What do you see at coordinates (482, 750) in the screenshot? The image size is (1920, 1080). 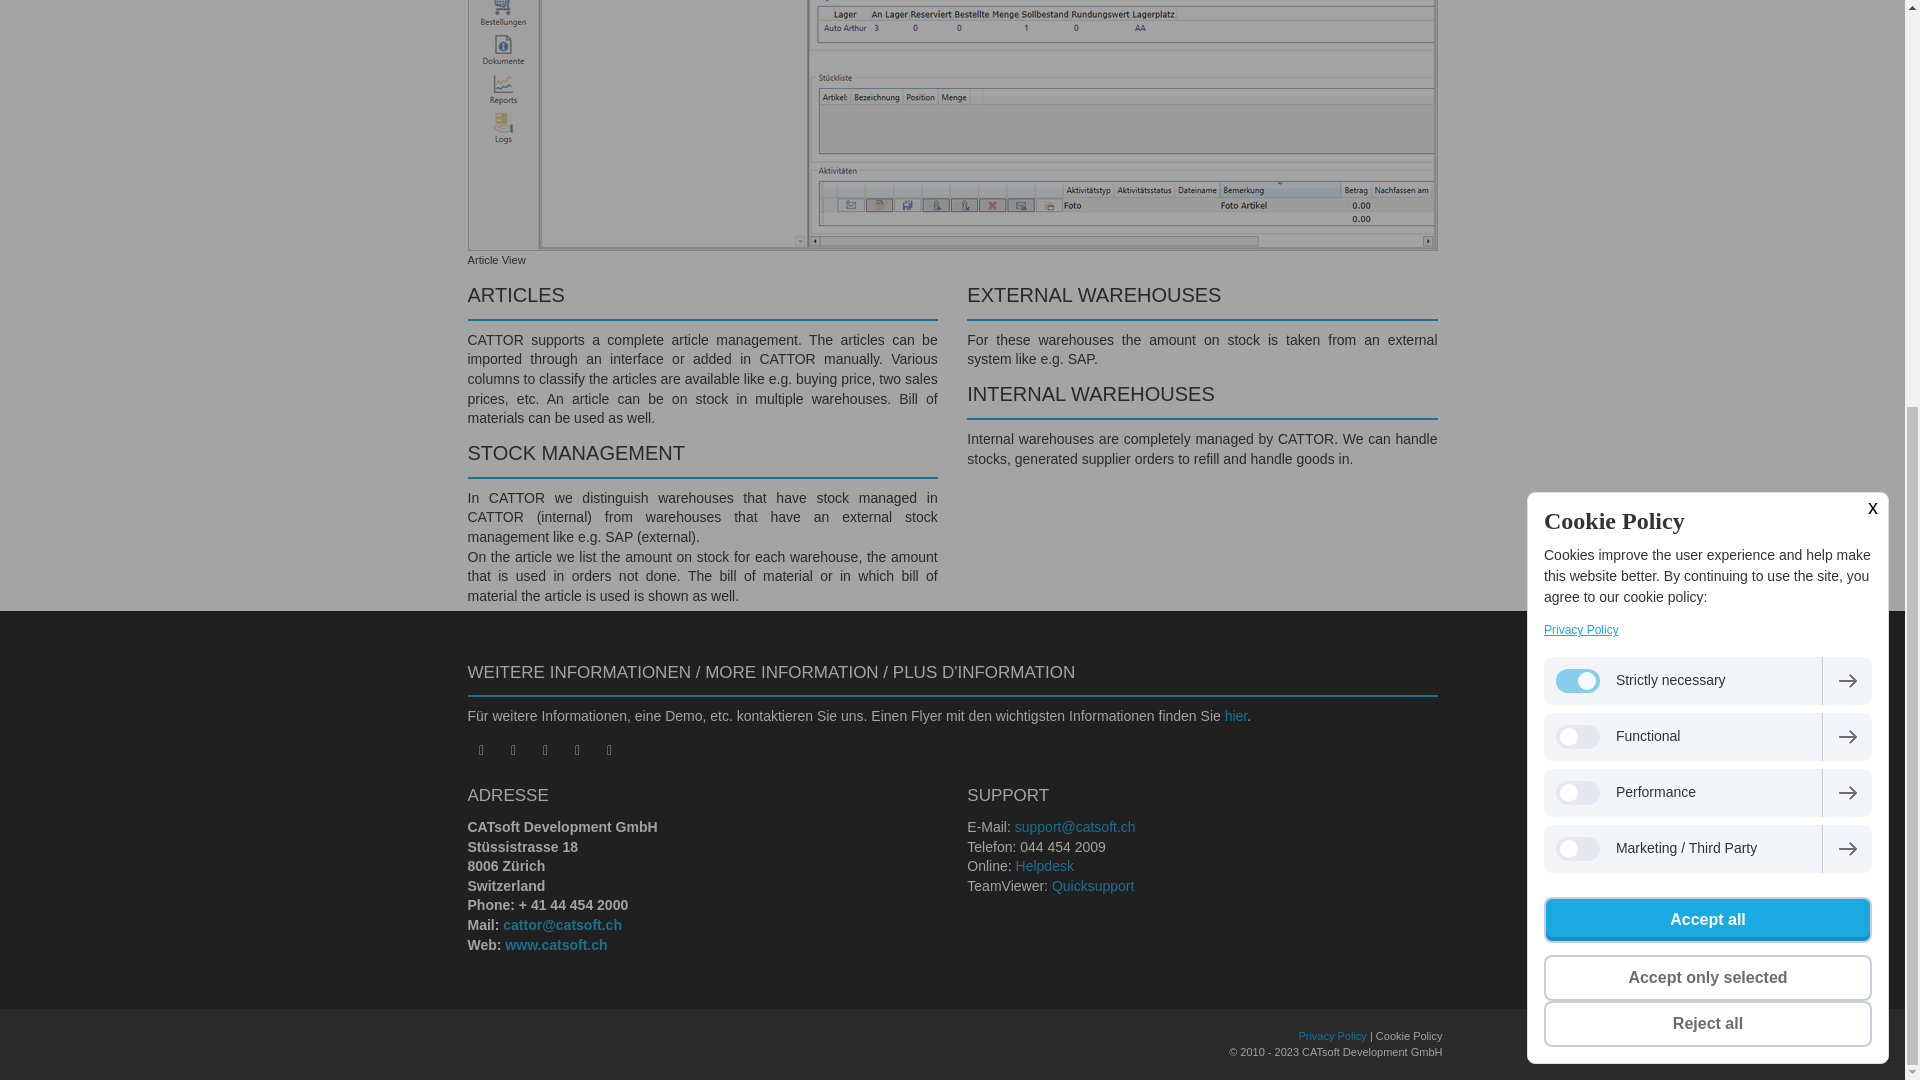 I see `Facebook` at bounding box center [482, 750].